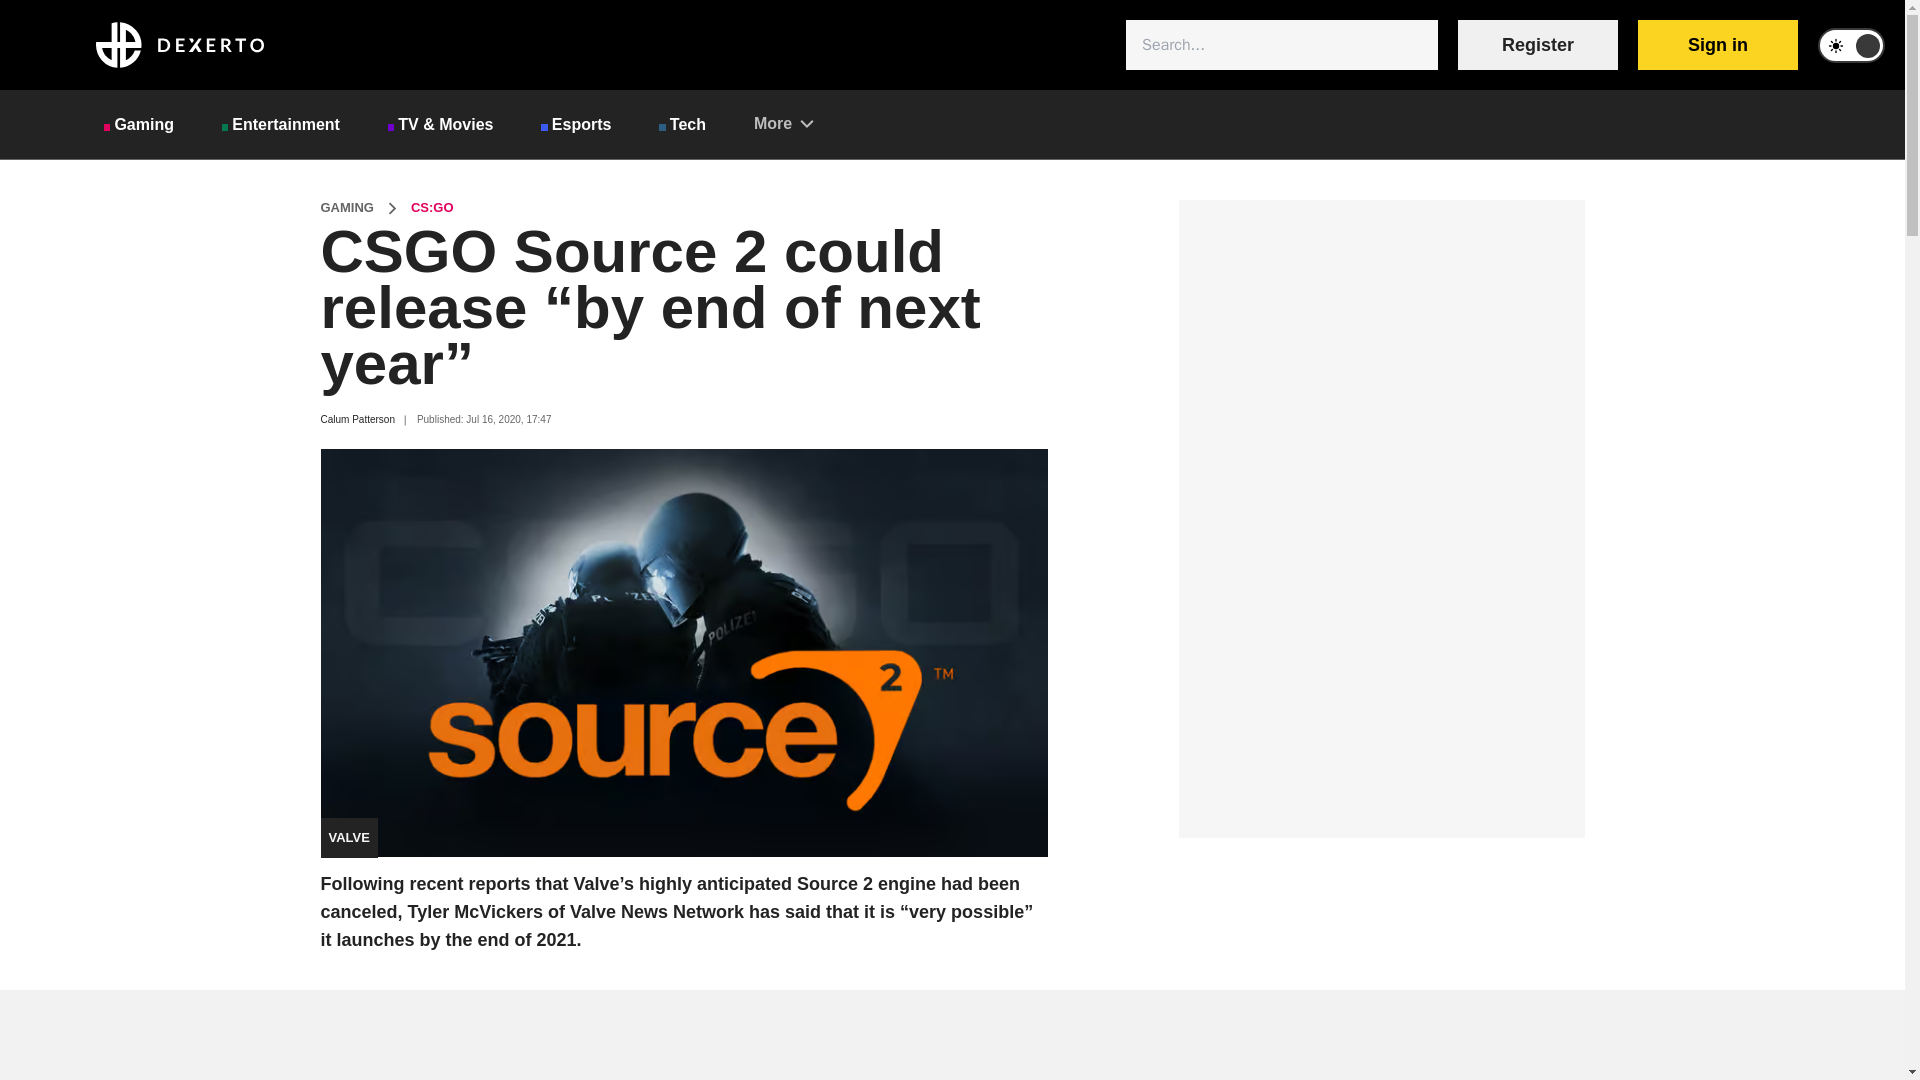 This screenshot has height=1080, width=1920. I want to click on Calum Patterson, so click(356, 420).